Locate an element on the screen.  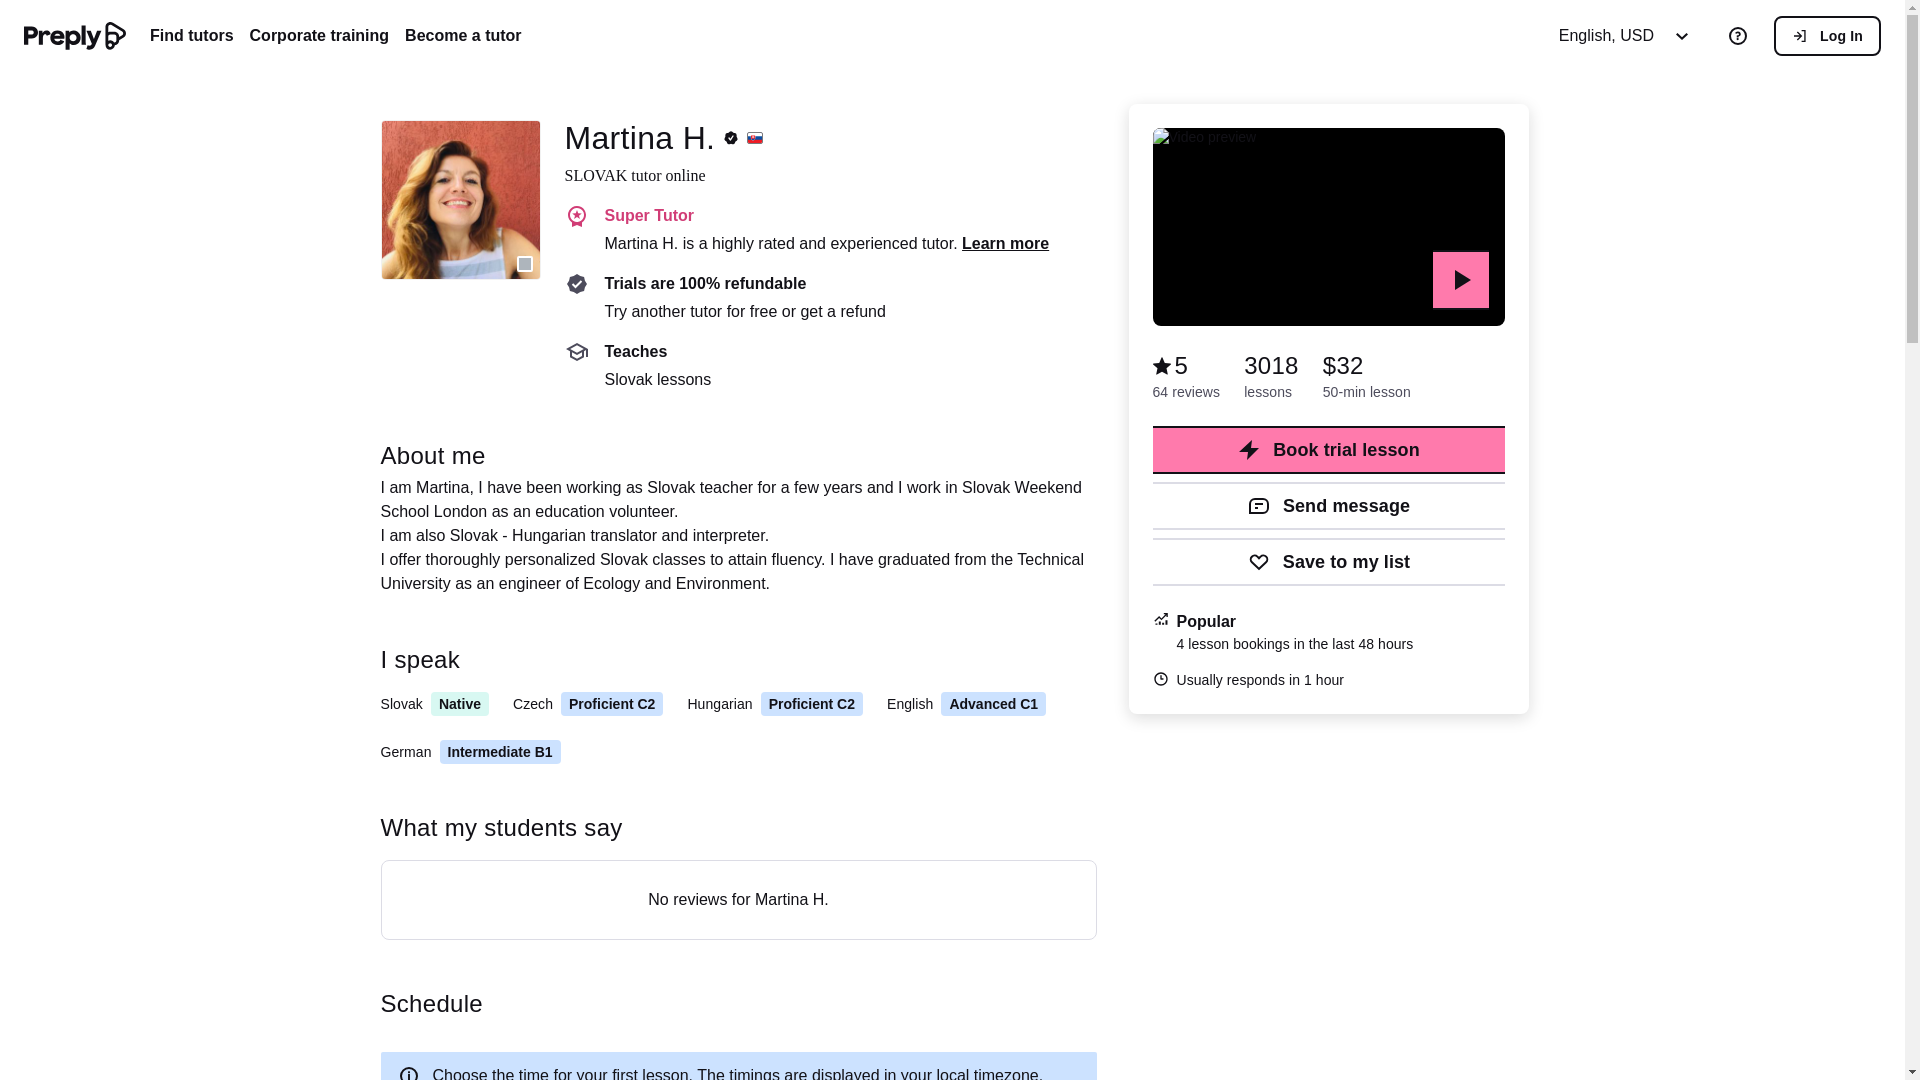
Find tutors is located at coordinates (192, 35).